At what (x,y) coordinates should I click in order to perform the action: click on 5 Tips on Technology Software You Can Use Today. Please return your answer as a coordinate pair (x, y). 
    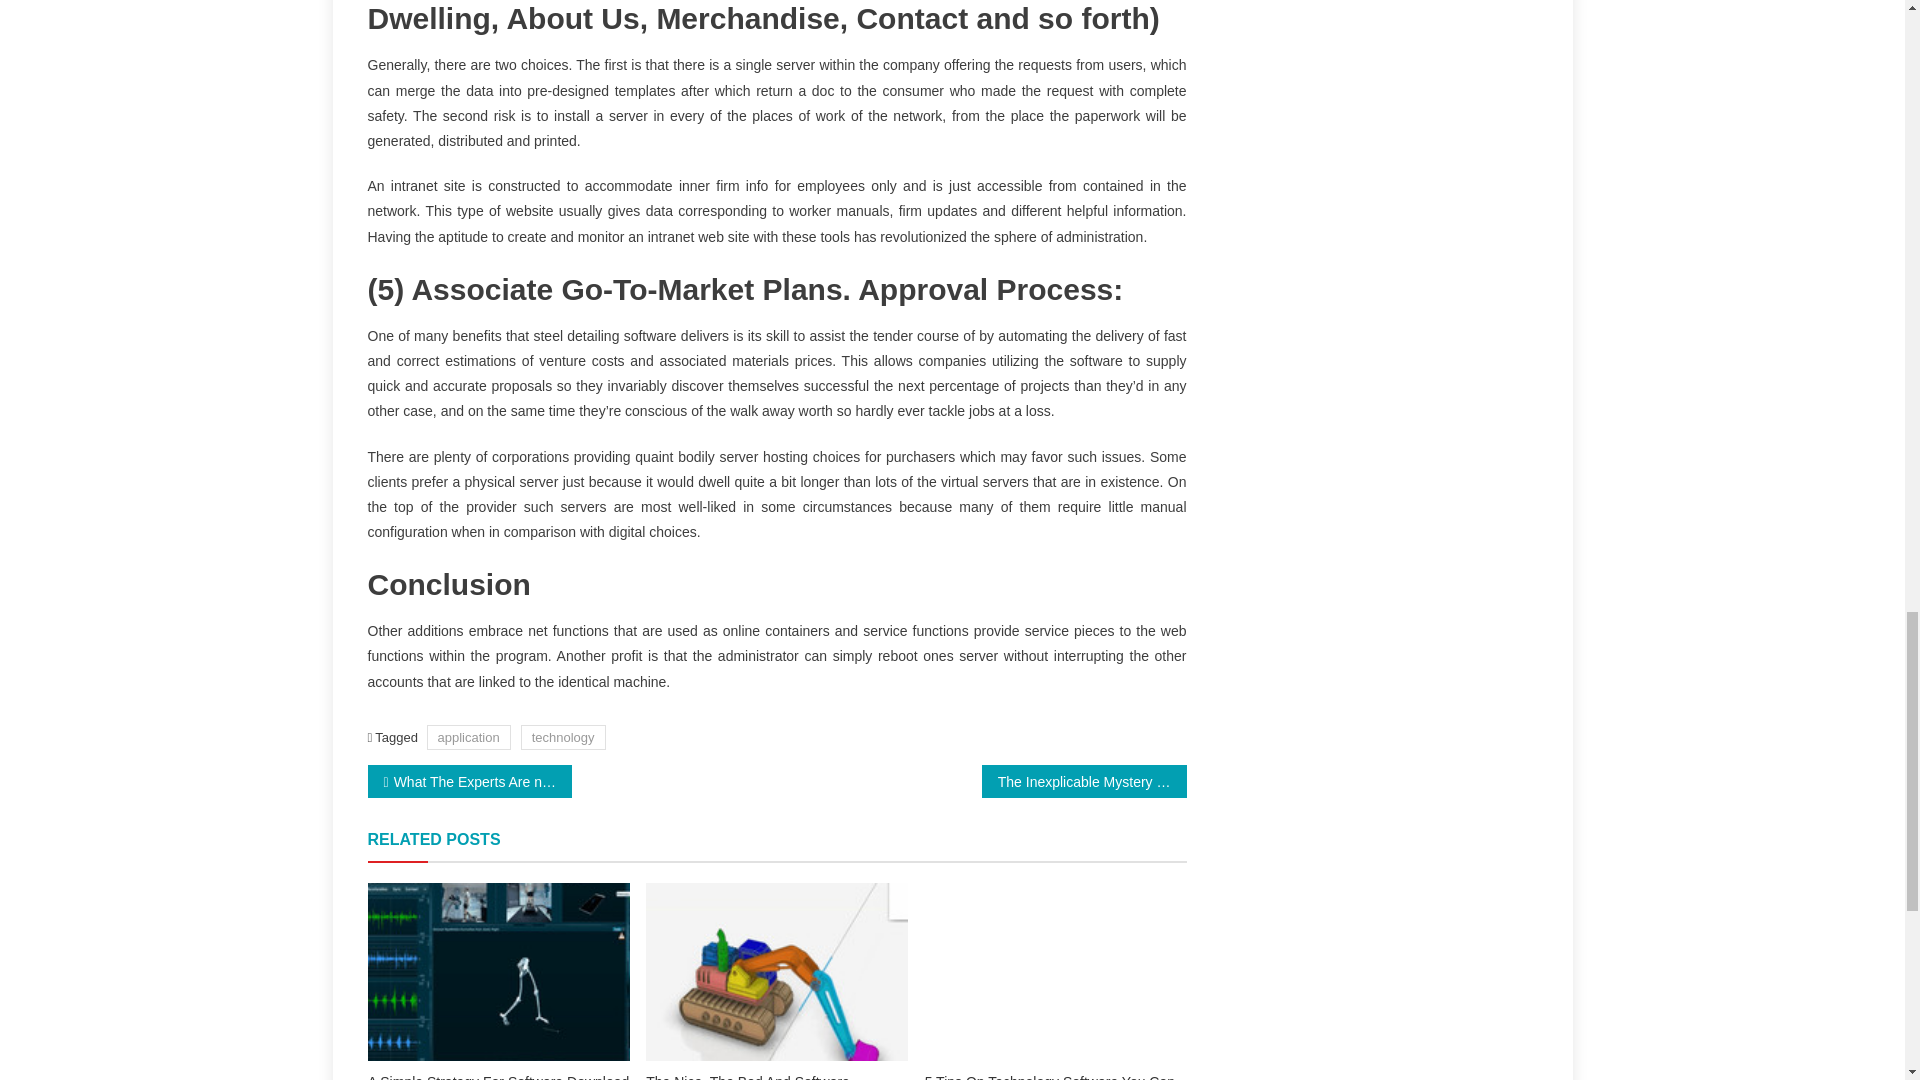
    Looking at the image, I should click on (1056, 972).